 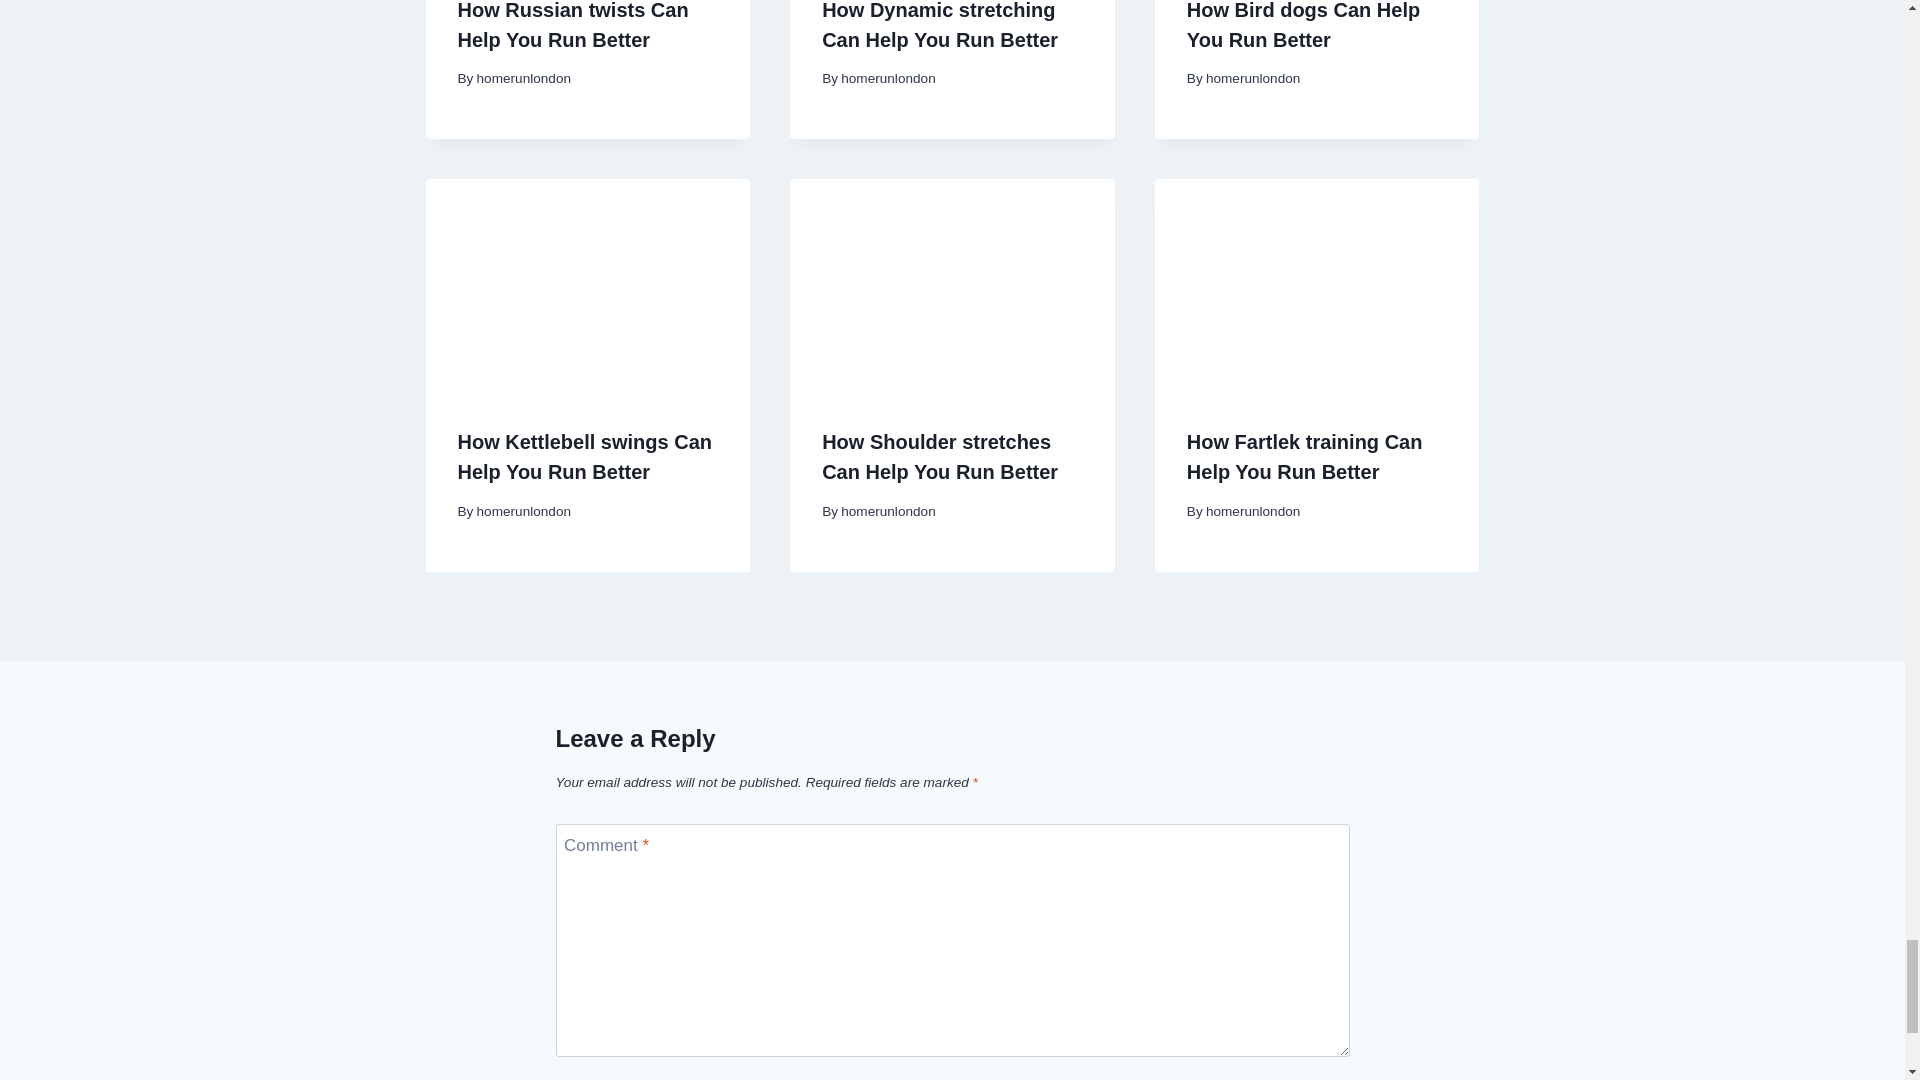 What do you see at coordinates (888, 78) in the screenshot?
I see `homerunlondon` at bounding box center [888, 78].